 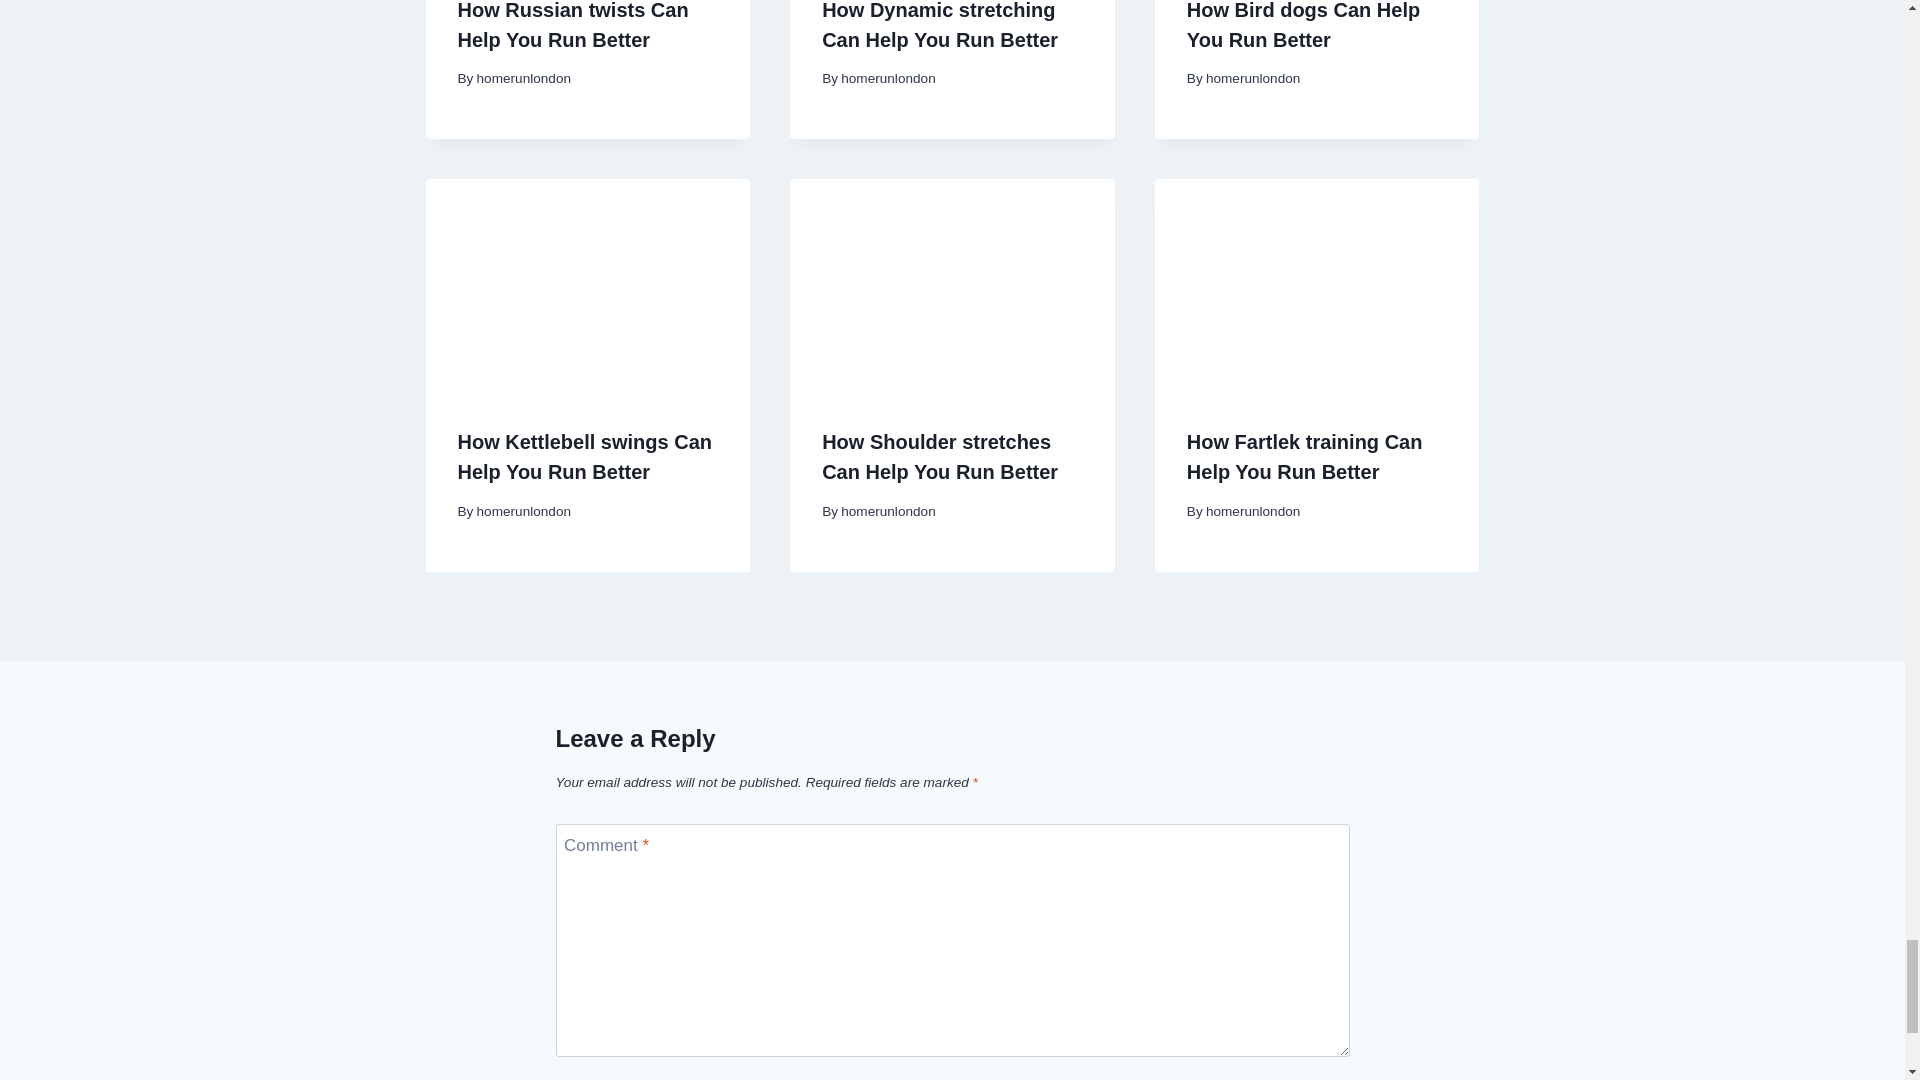 What do you see at coordinates (888, 78) in the screenshot?
I see `homerunlondon` at bounding box center [888, 78].